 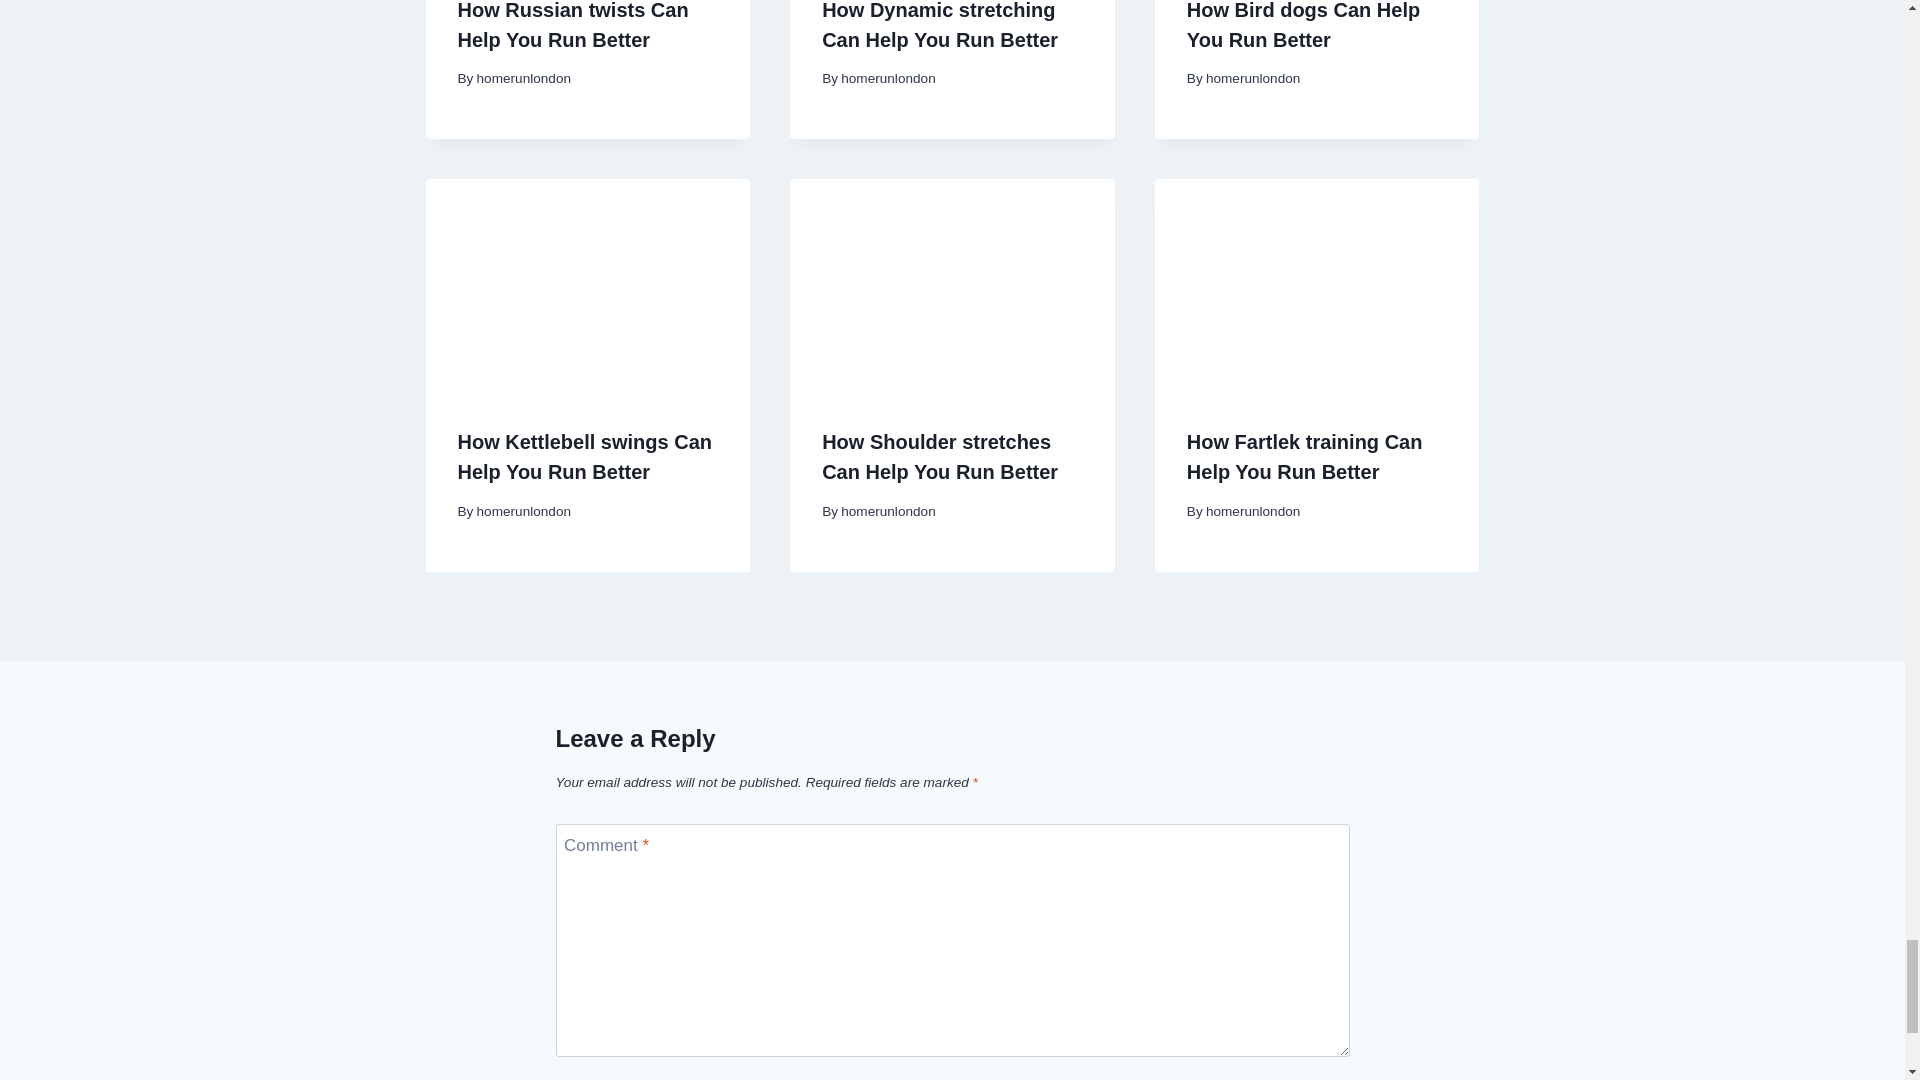 What do you see at coordinates (888, 78) in the screenshot?
I see `homerunlondon` at bounding box center [888, 78].